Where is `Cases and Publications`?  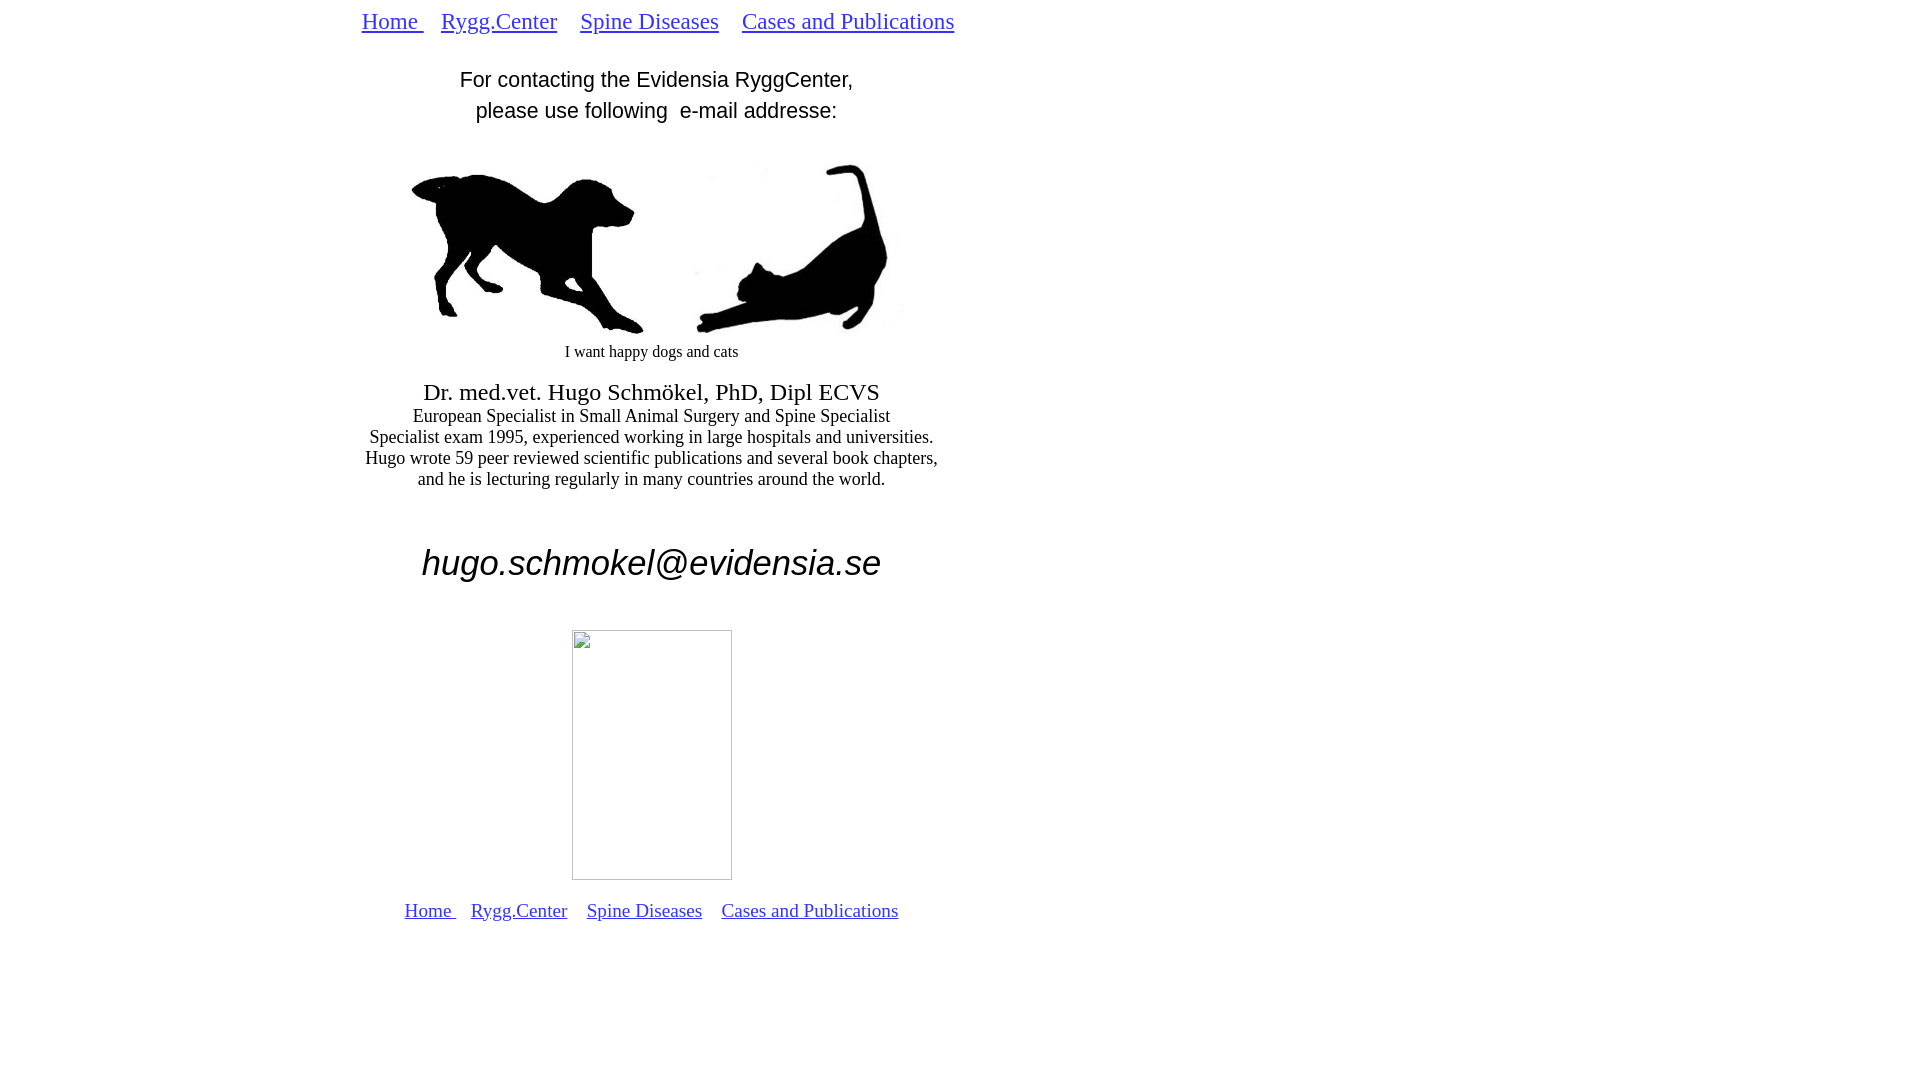 Cases and Publications is located at coordinates (810, 910).